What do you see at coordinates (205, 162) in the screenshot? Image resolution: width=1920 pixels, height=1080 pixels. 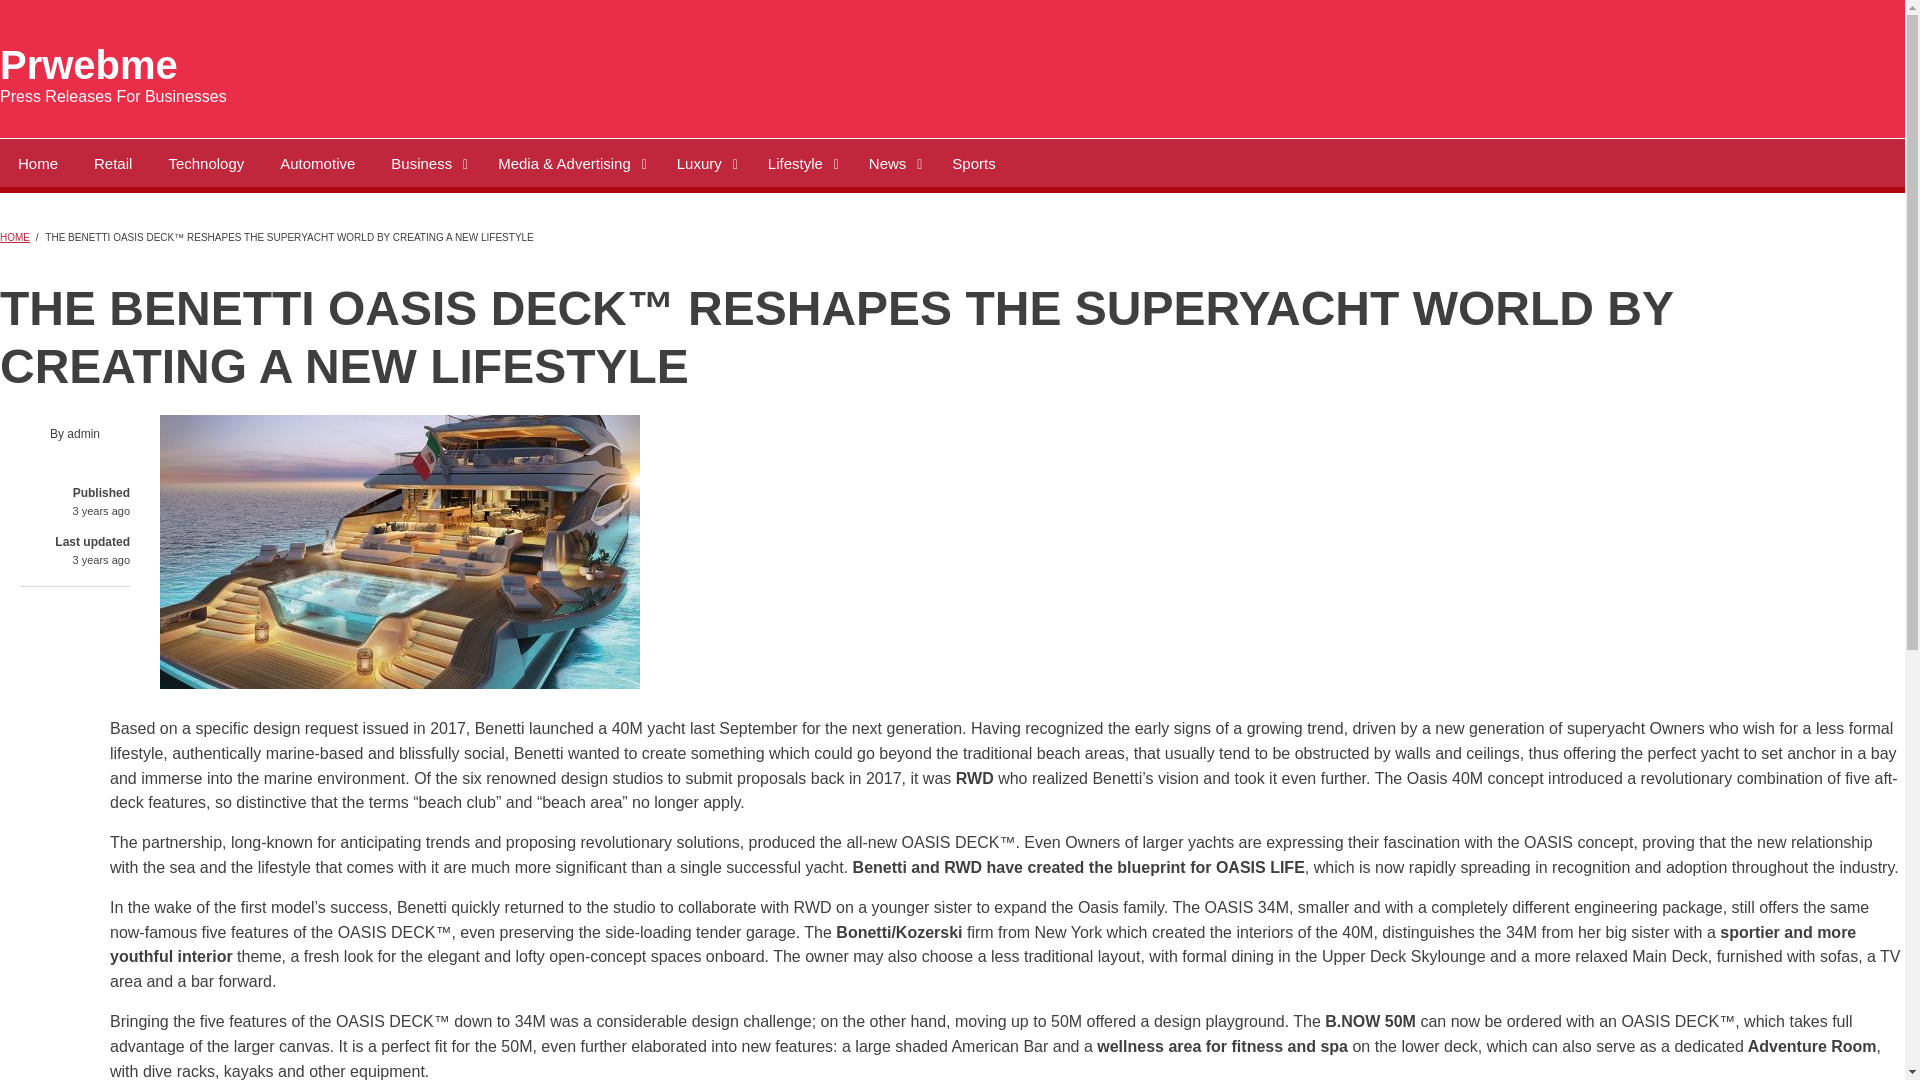 I see `Technology` at bounding box center [205, 162].